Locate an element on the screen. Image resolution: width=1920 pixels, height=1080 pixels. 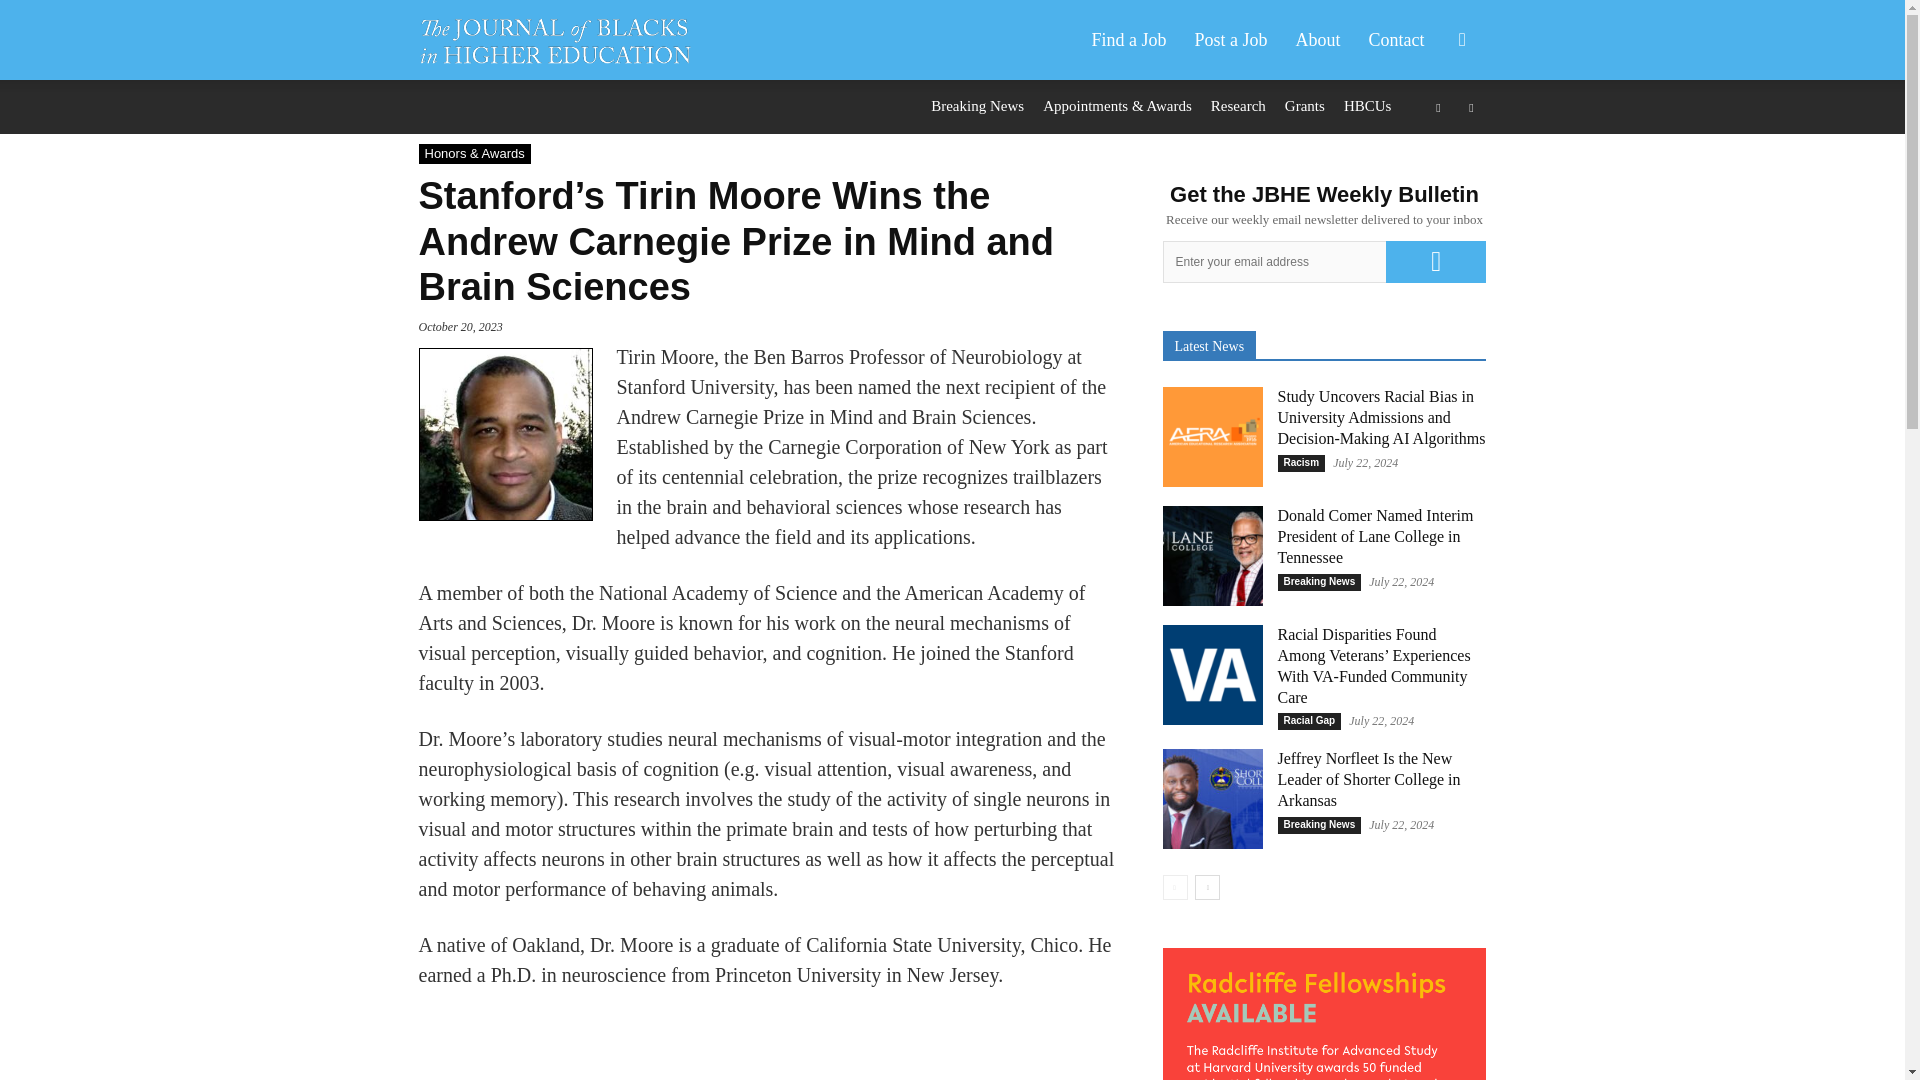
Research is located at coordinates (1238, 106).